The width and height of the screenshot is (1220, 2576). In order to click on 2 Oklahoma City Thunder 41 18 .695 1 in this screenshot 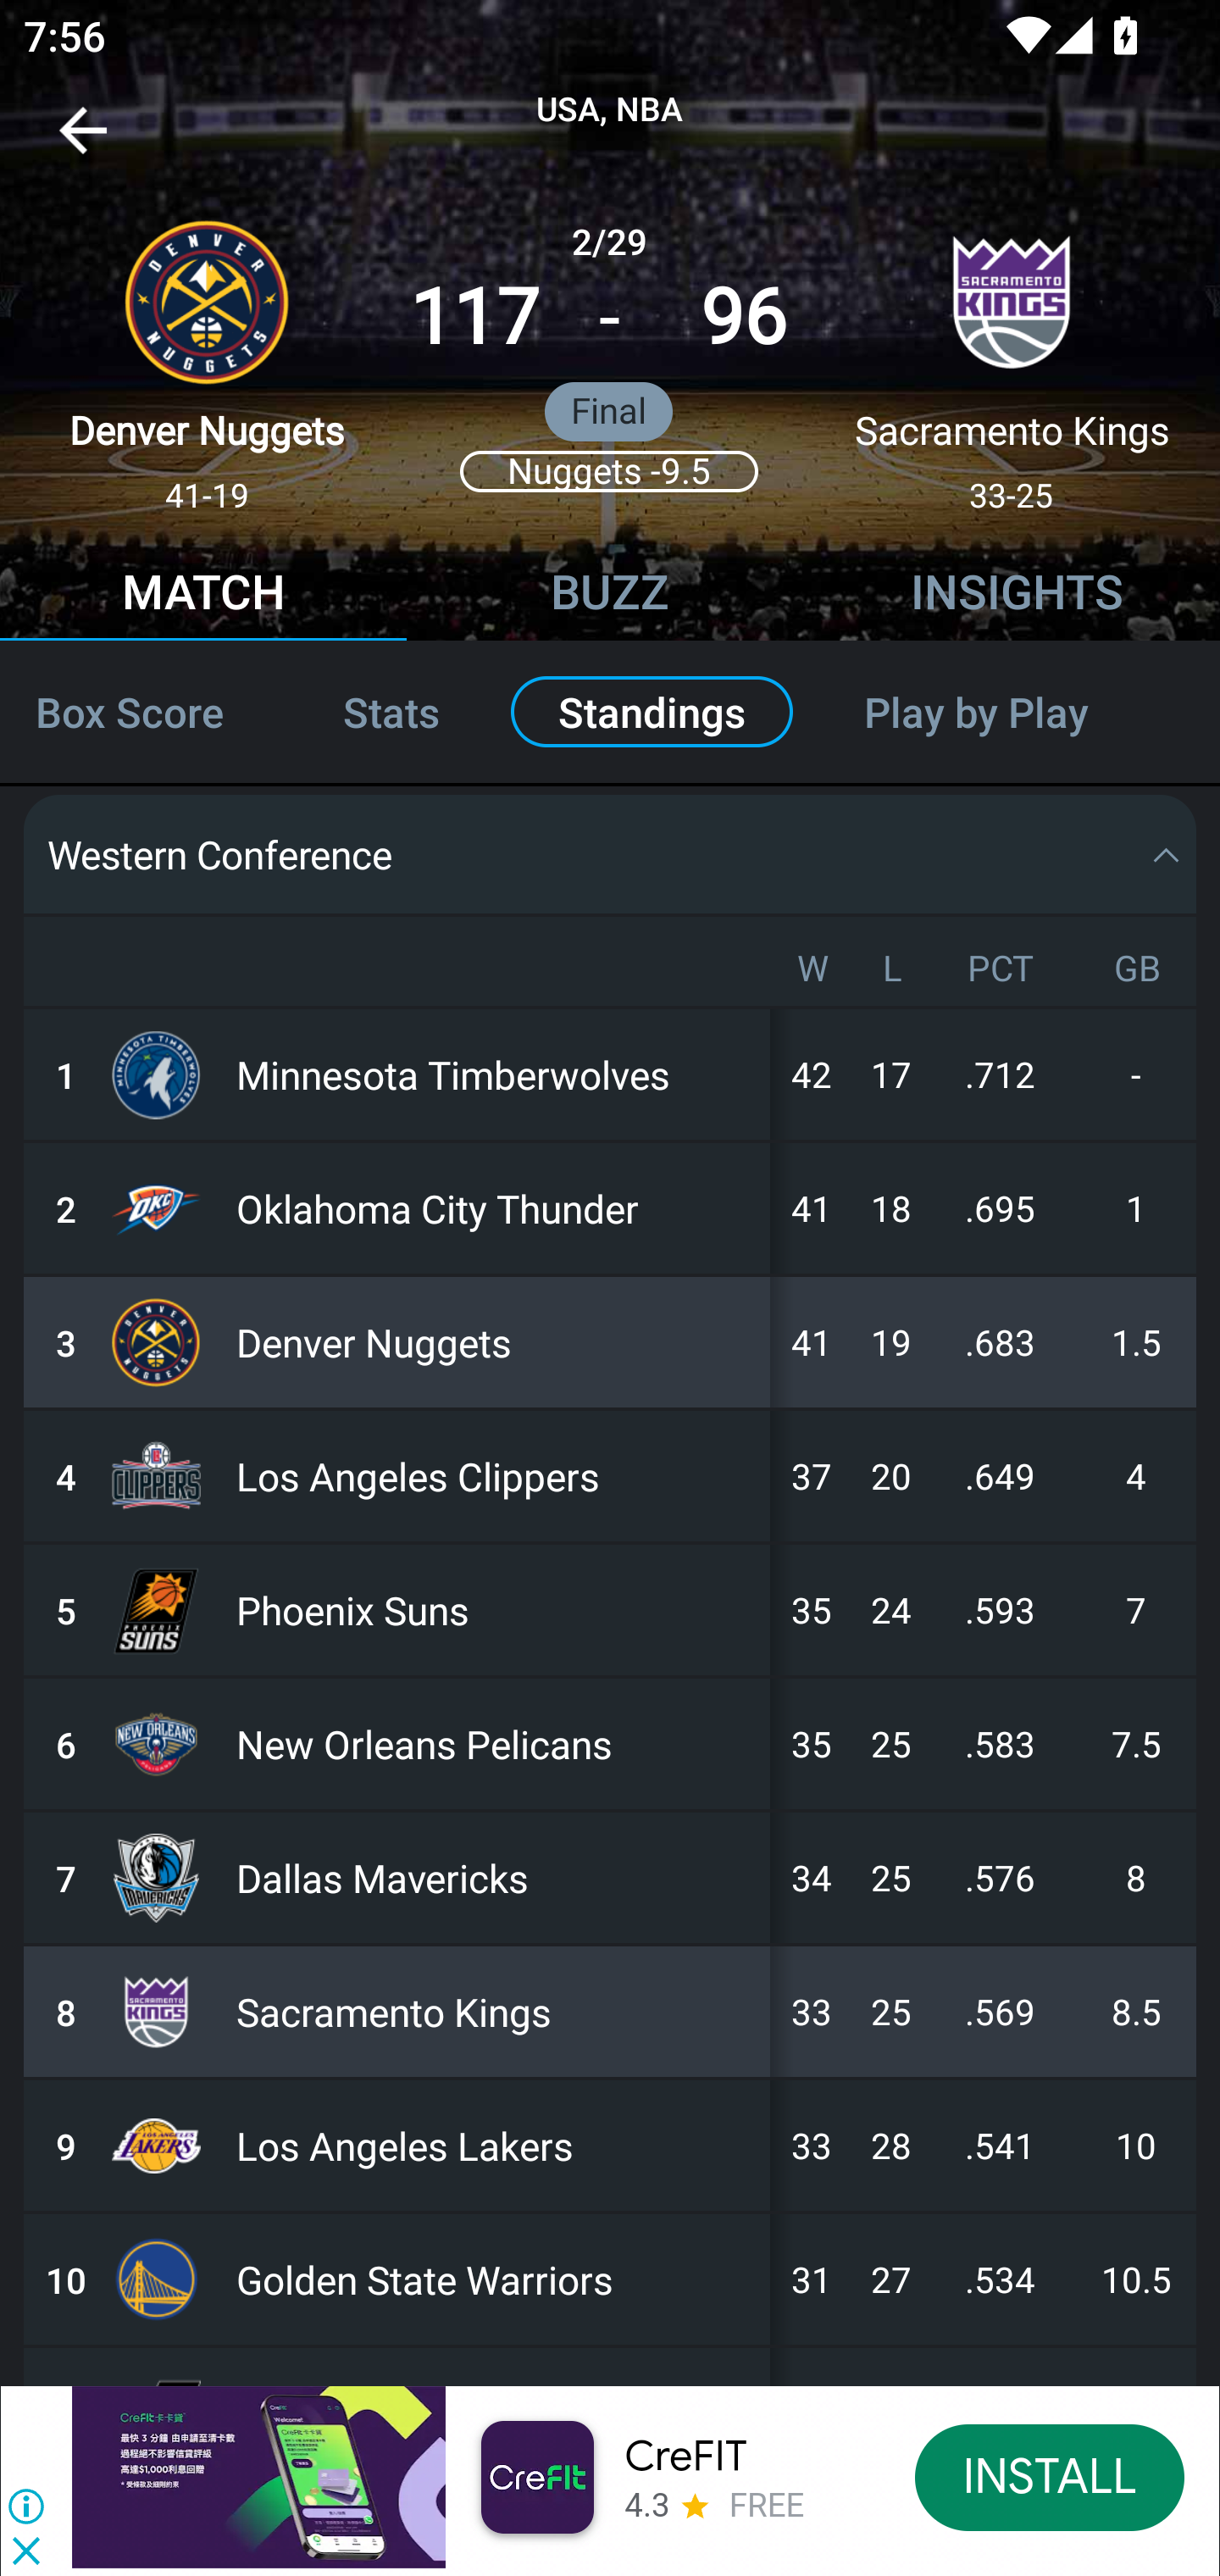, I will do `click(610, 1207)`.